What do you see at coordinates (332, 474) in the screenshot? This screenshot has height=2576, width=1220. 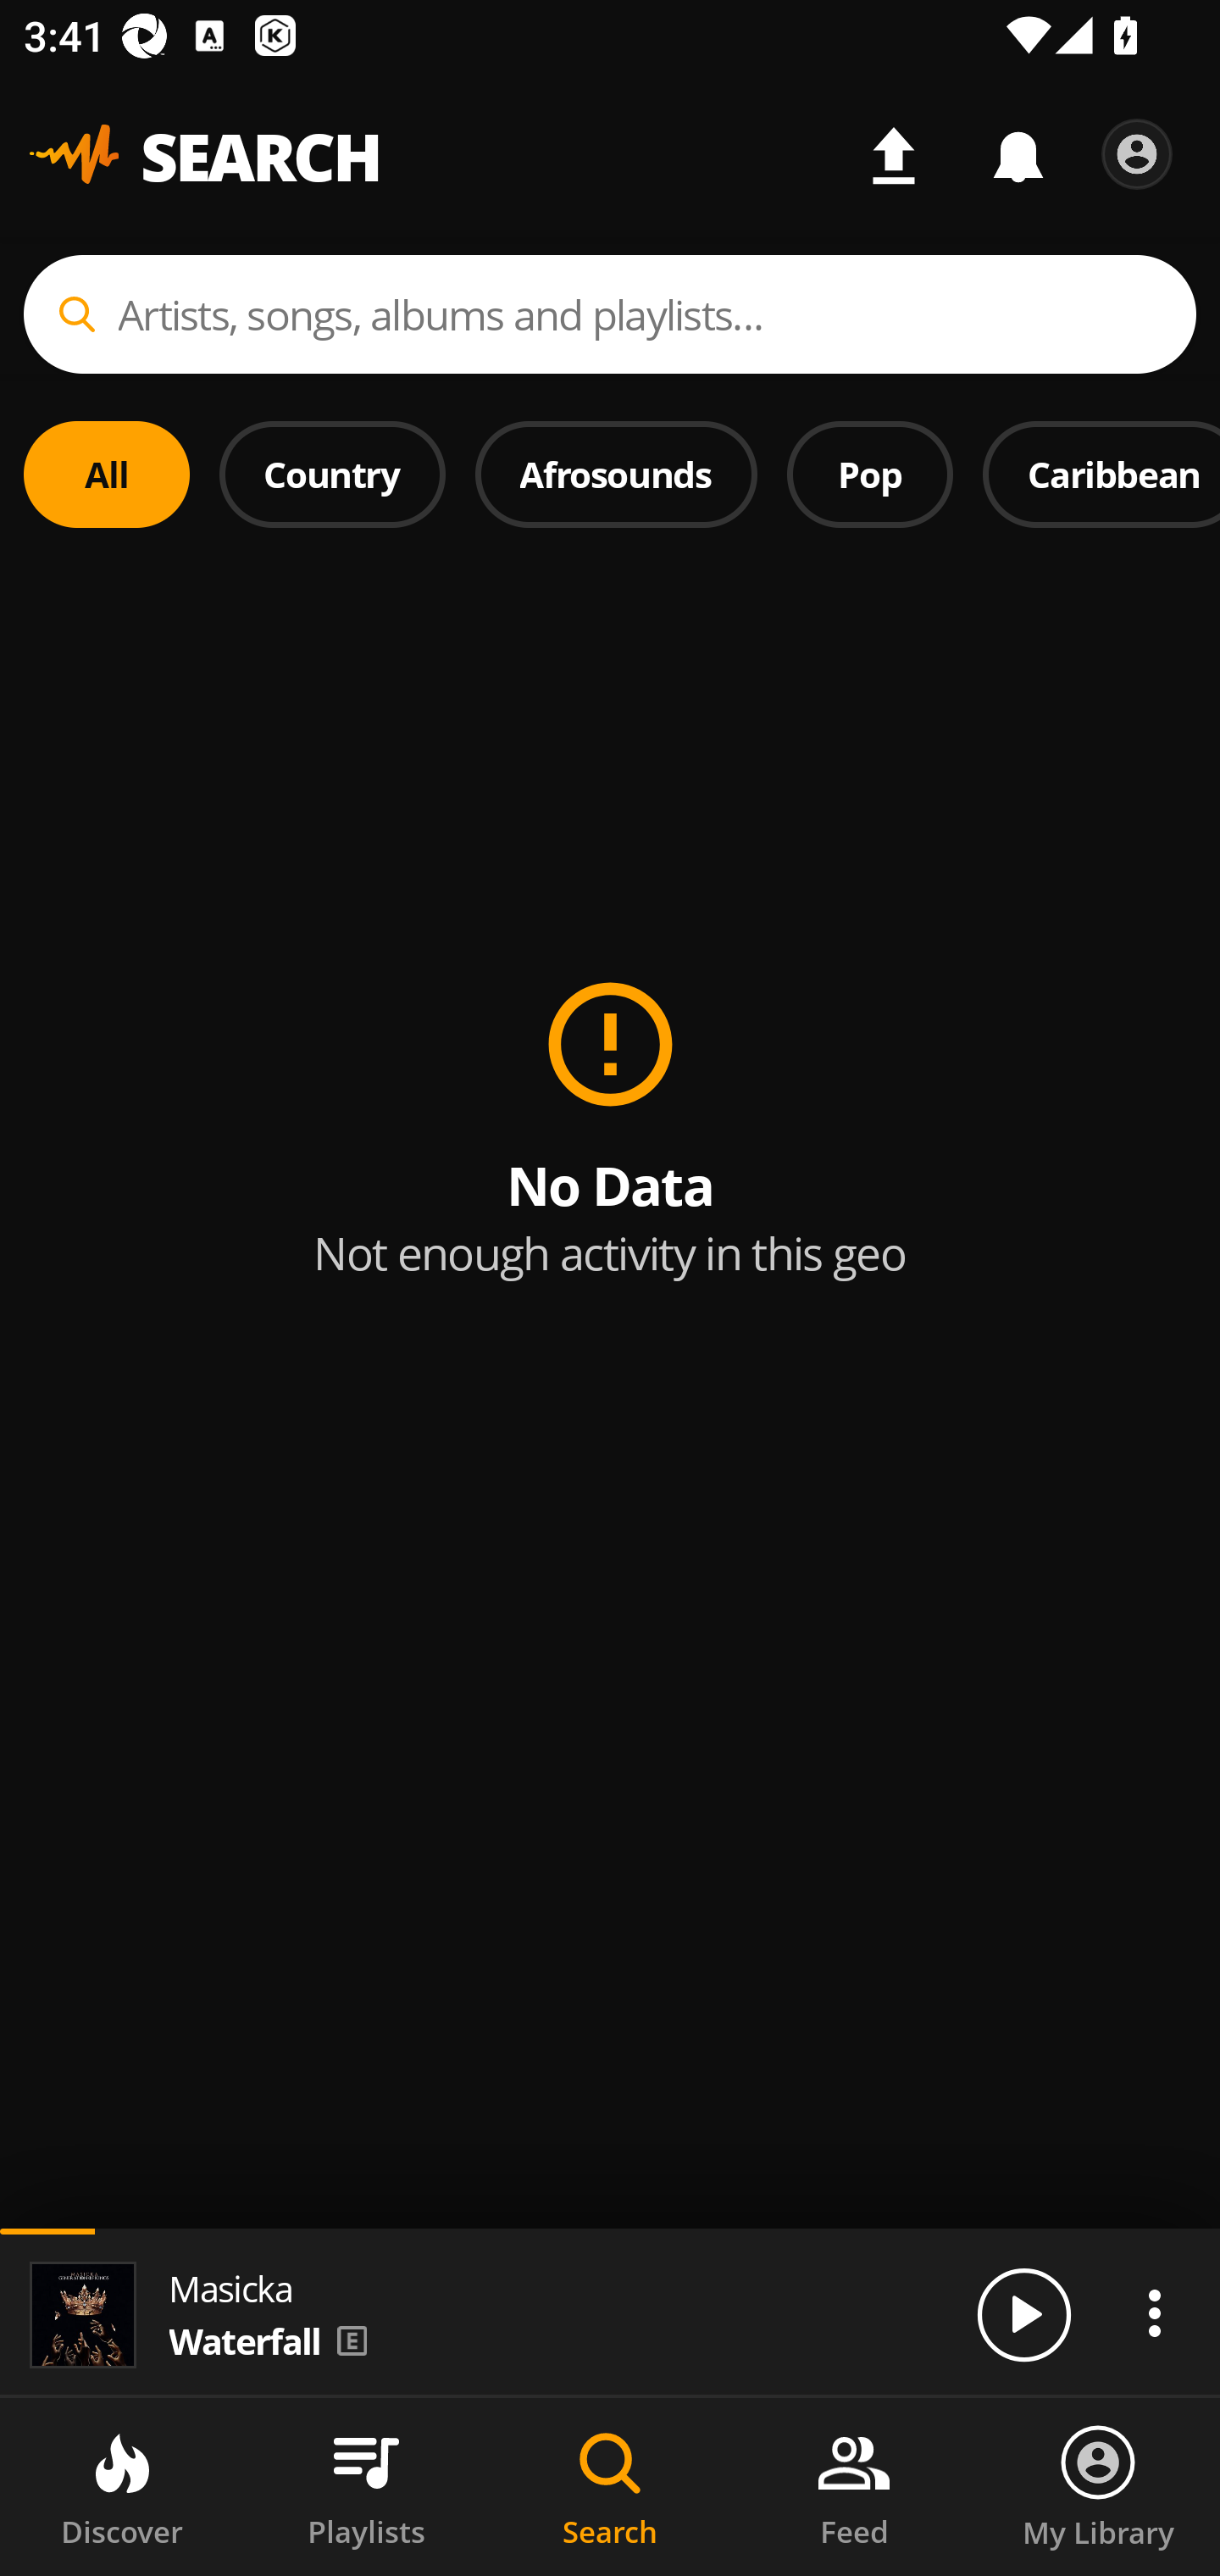 I see `Country` at bounding box center [332, 474].